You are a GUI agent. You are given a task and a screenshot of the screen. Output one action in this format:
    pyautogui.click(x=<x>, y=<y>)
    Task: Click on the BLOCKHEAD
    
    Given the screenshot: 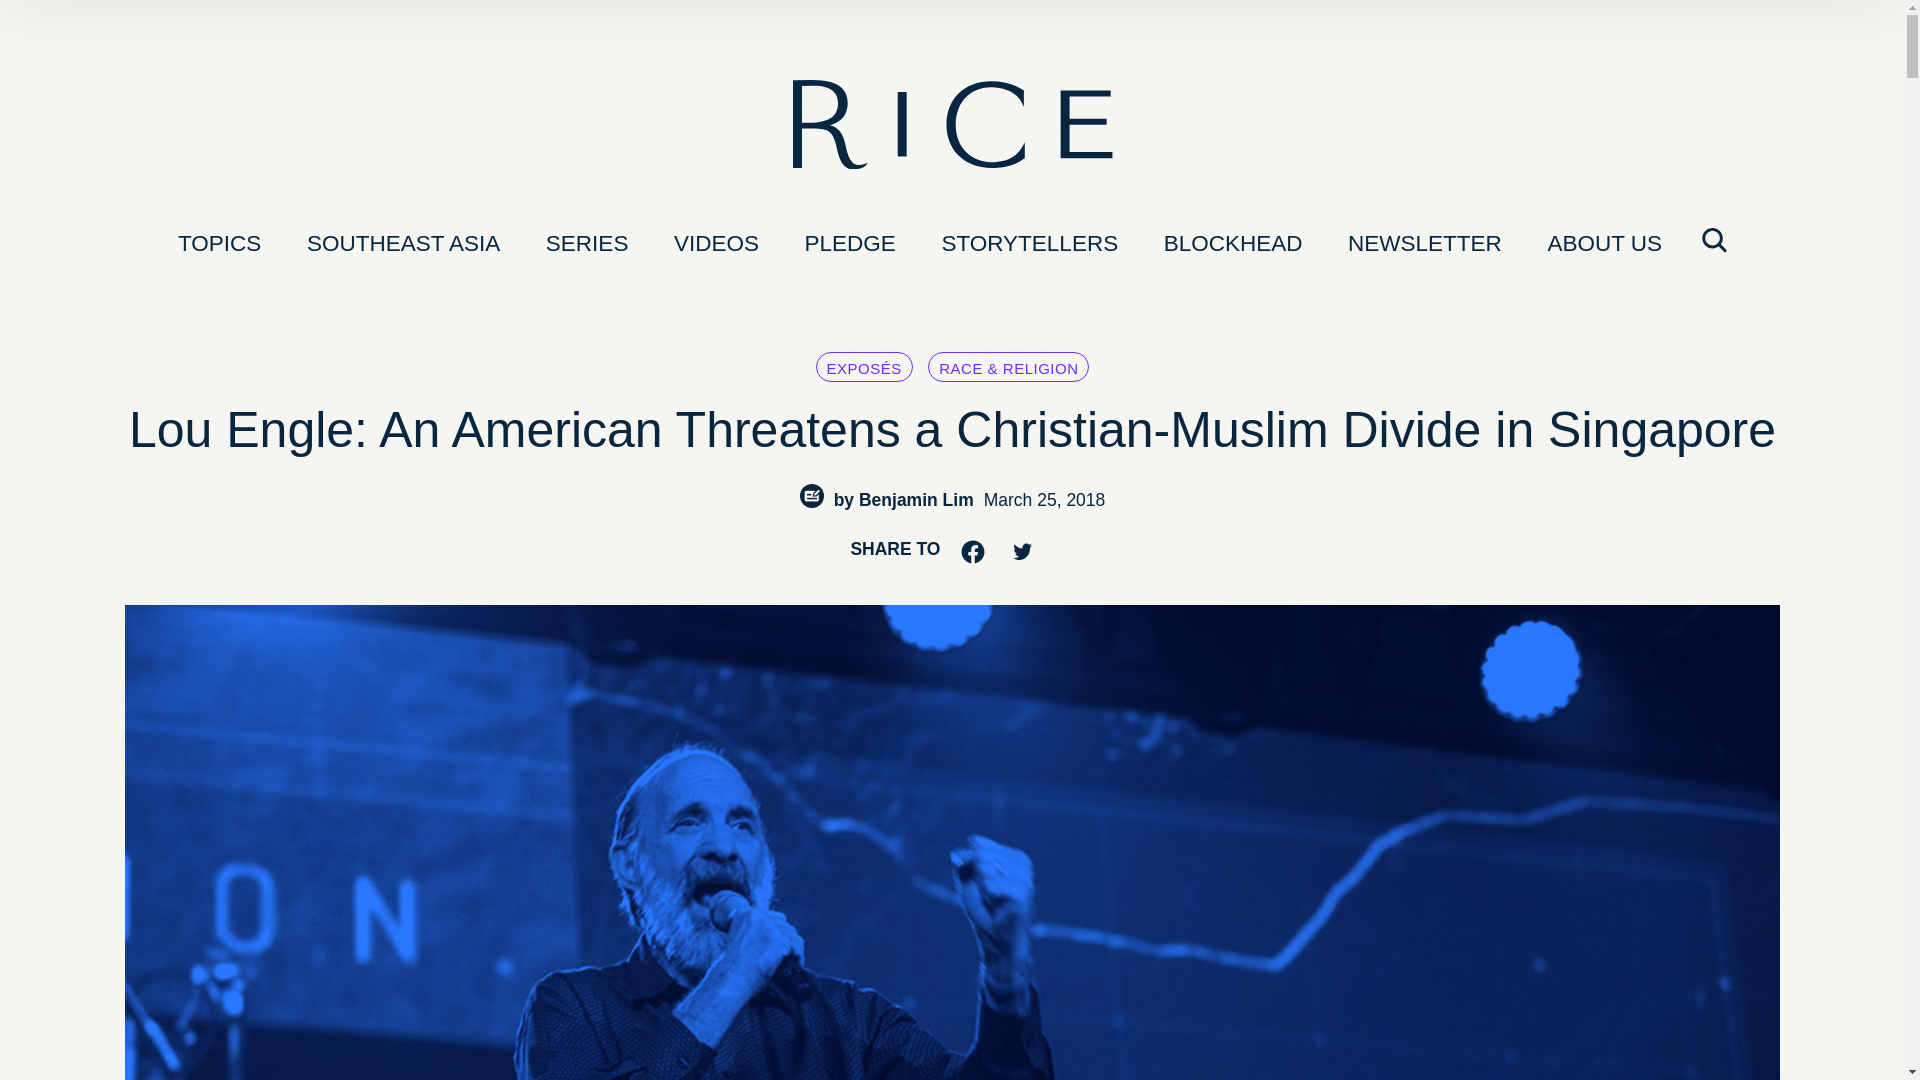 What is the action you would take?
    pyautogui.click(x=1233, y=241)
    